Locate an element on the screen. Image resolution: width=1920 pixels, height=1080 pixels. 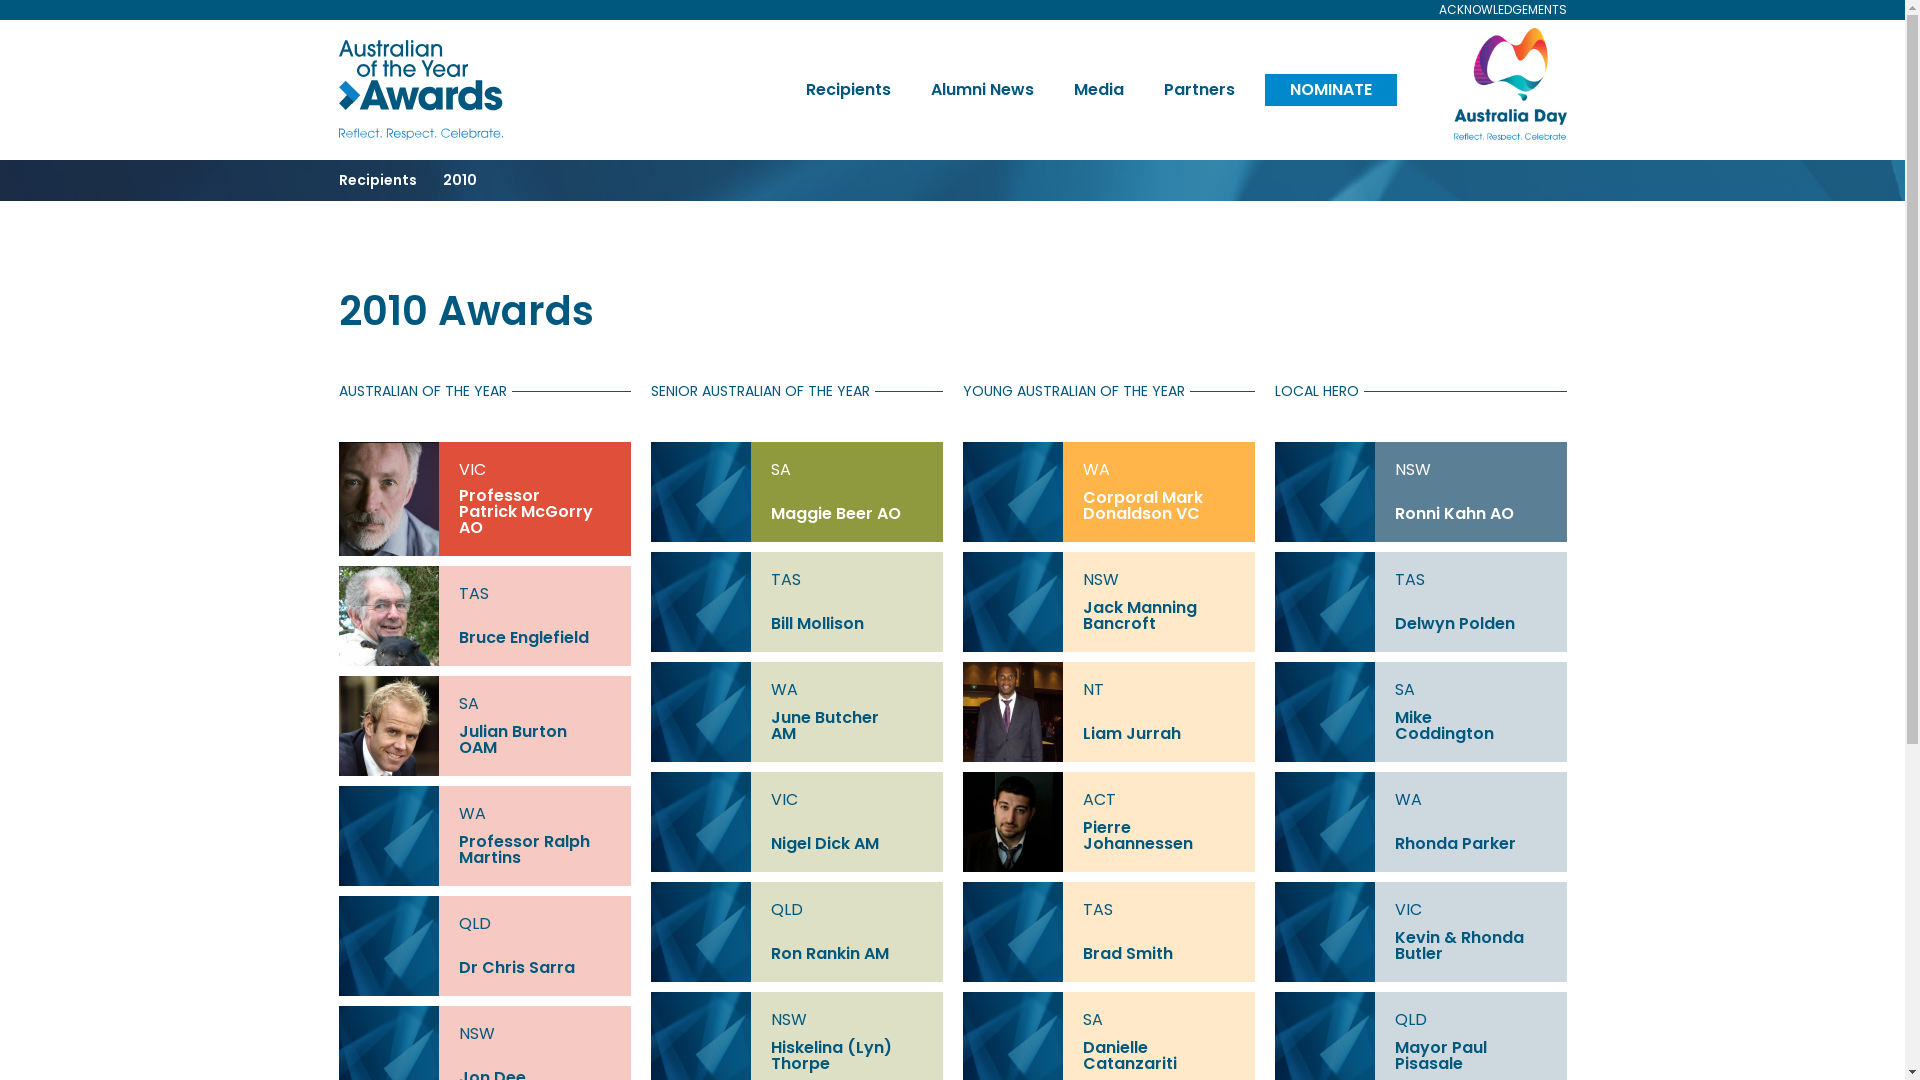
NOMINATE is located at coordinates (1330, 90).